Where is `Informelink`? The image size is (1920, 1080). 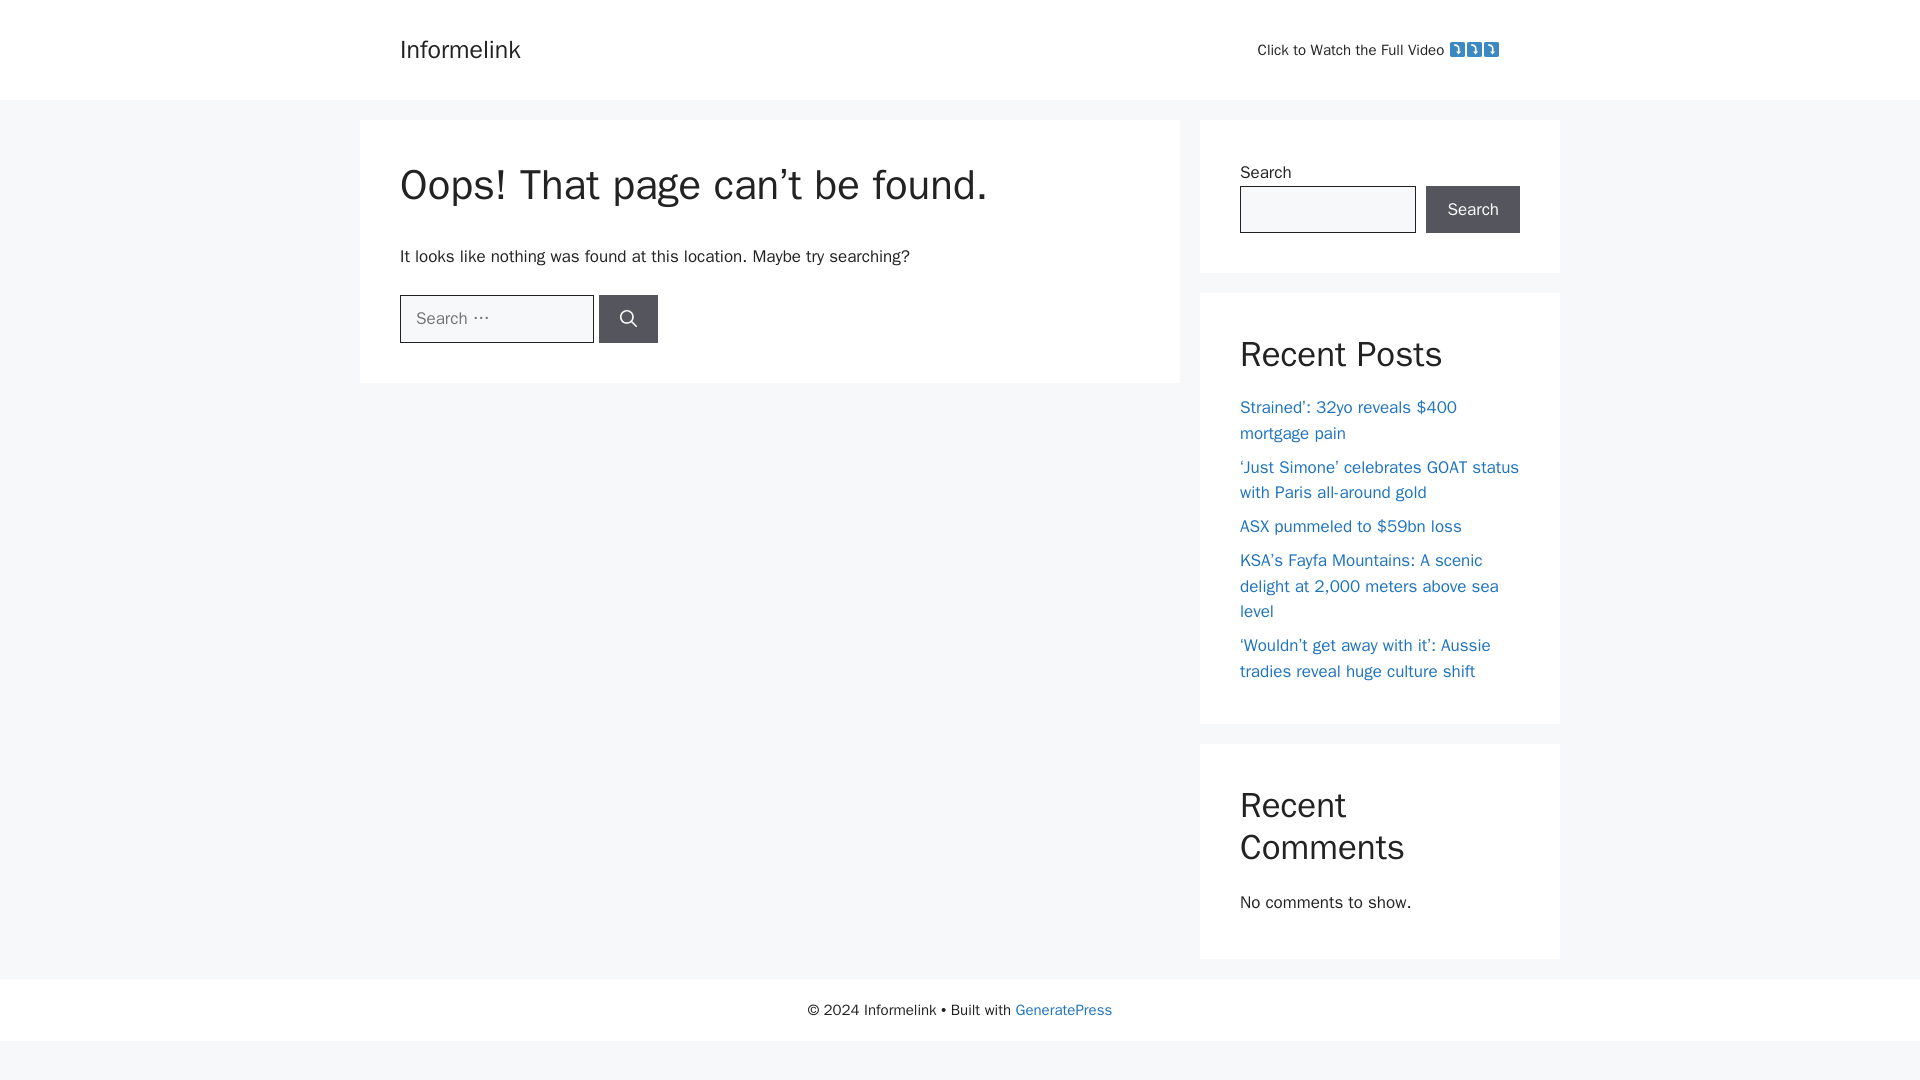 Informelink is located at coordinates (460, 48).